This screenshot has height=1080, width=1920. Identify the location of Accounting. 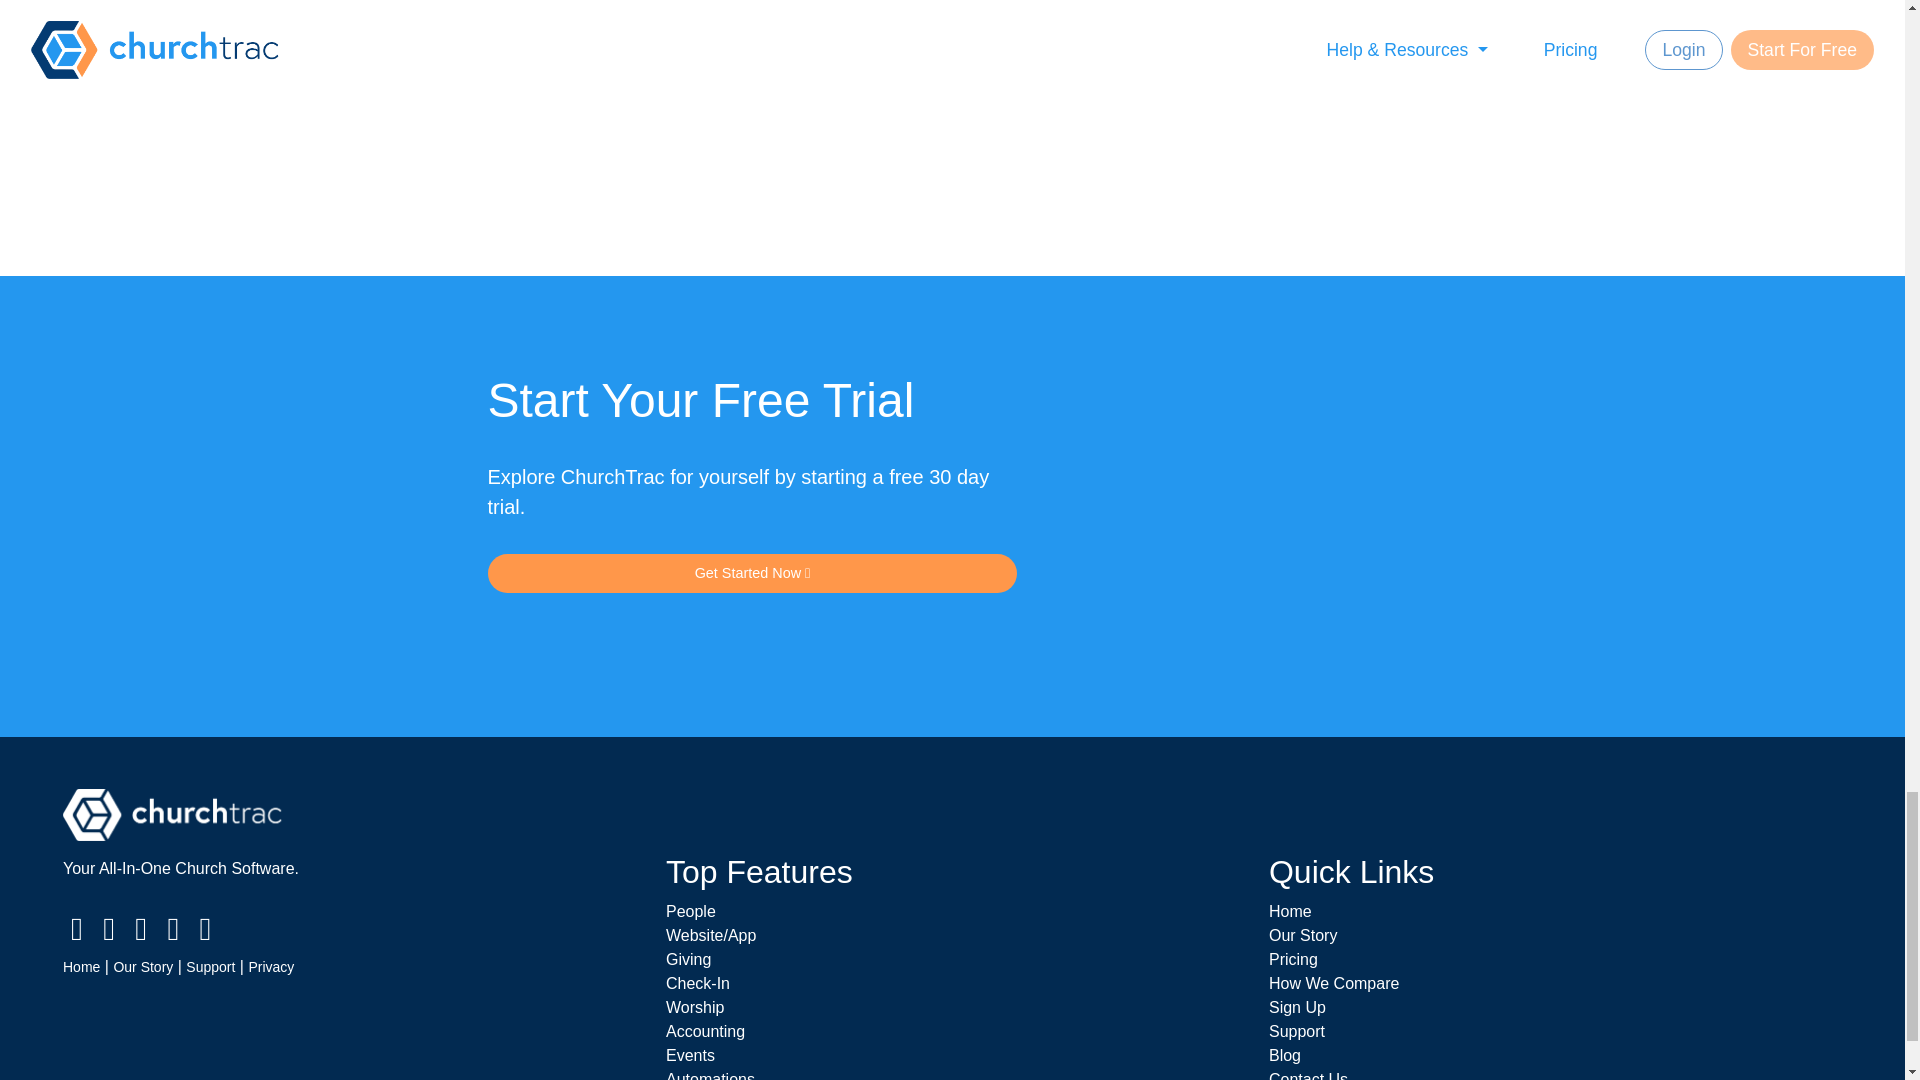
(705, 1031).